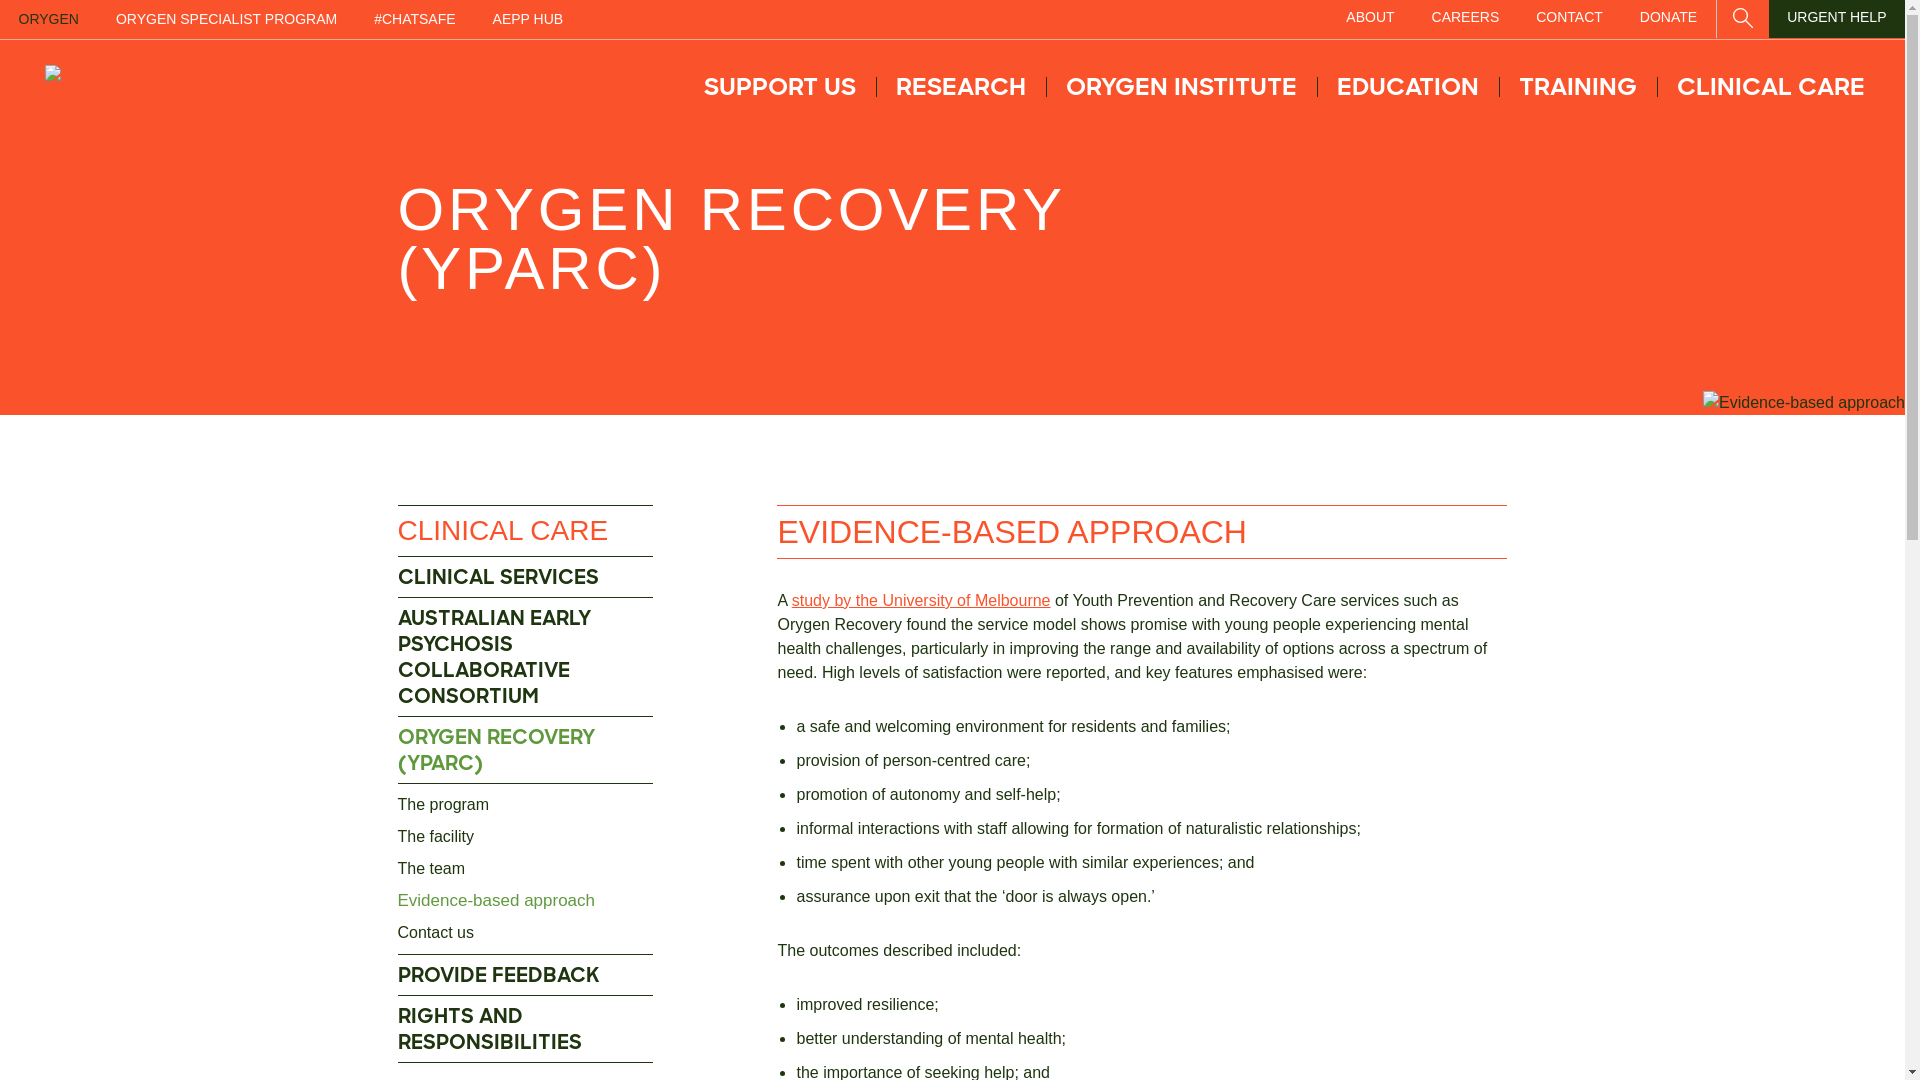 The image size is (1920, 1080). I want to click on study by the University of Melbourne, so click(922, 600).